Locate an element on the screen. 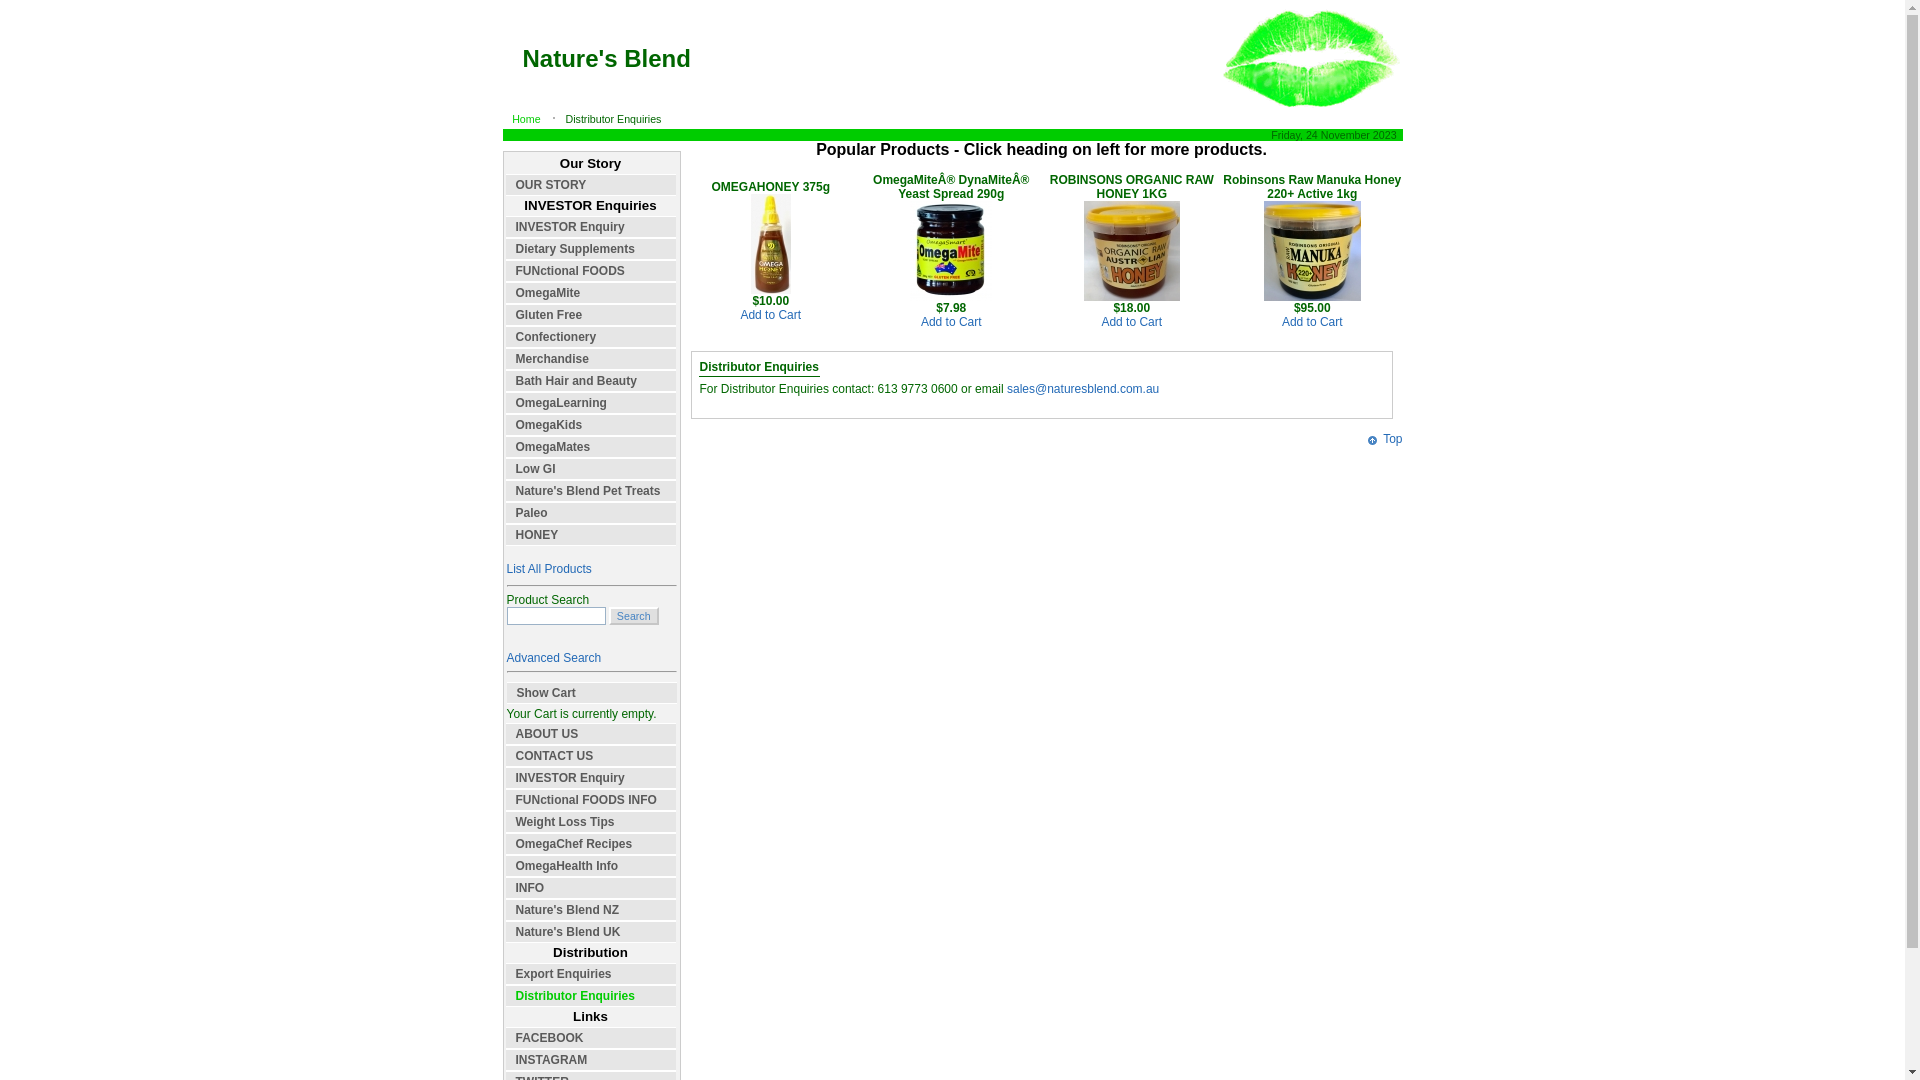 Image resolution: width=1920 pixels, height=1080 pixels. OmegaKids is located at coordinates (591, 425).